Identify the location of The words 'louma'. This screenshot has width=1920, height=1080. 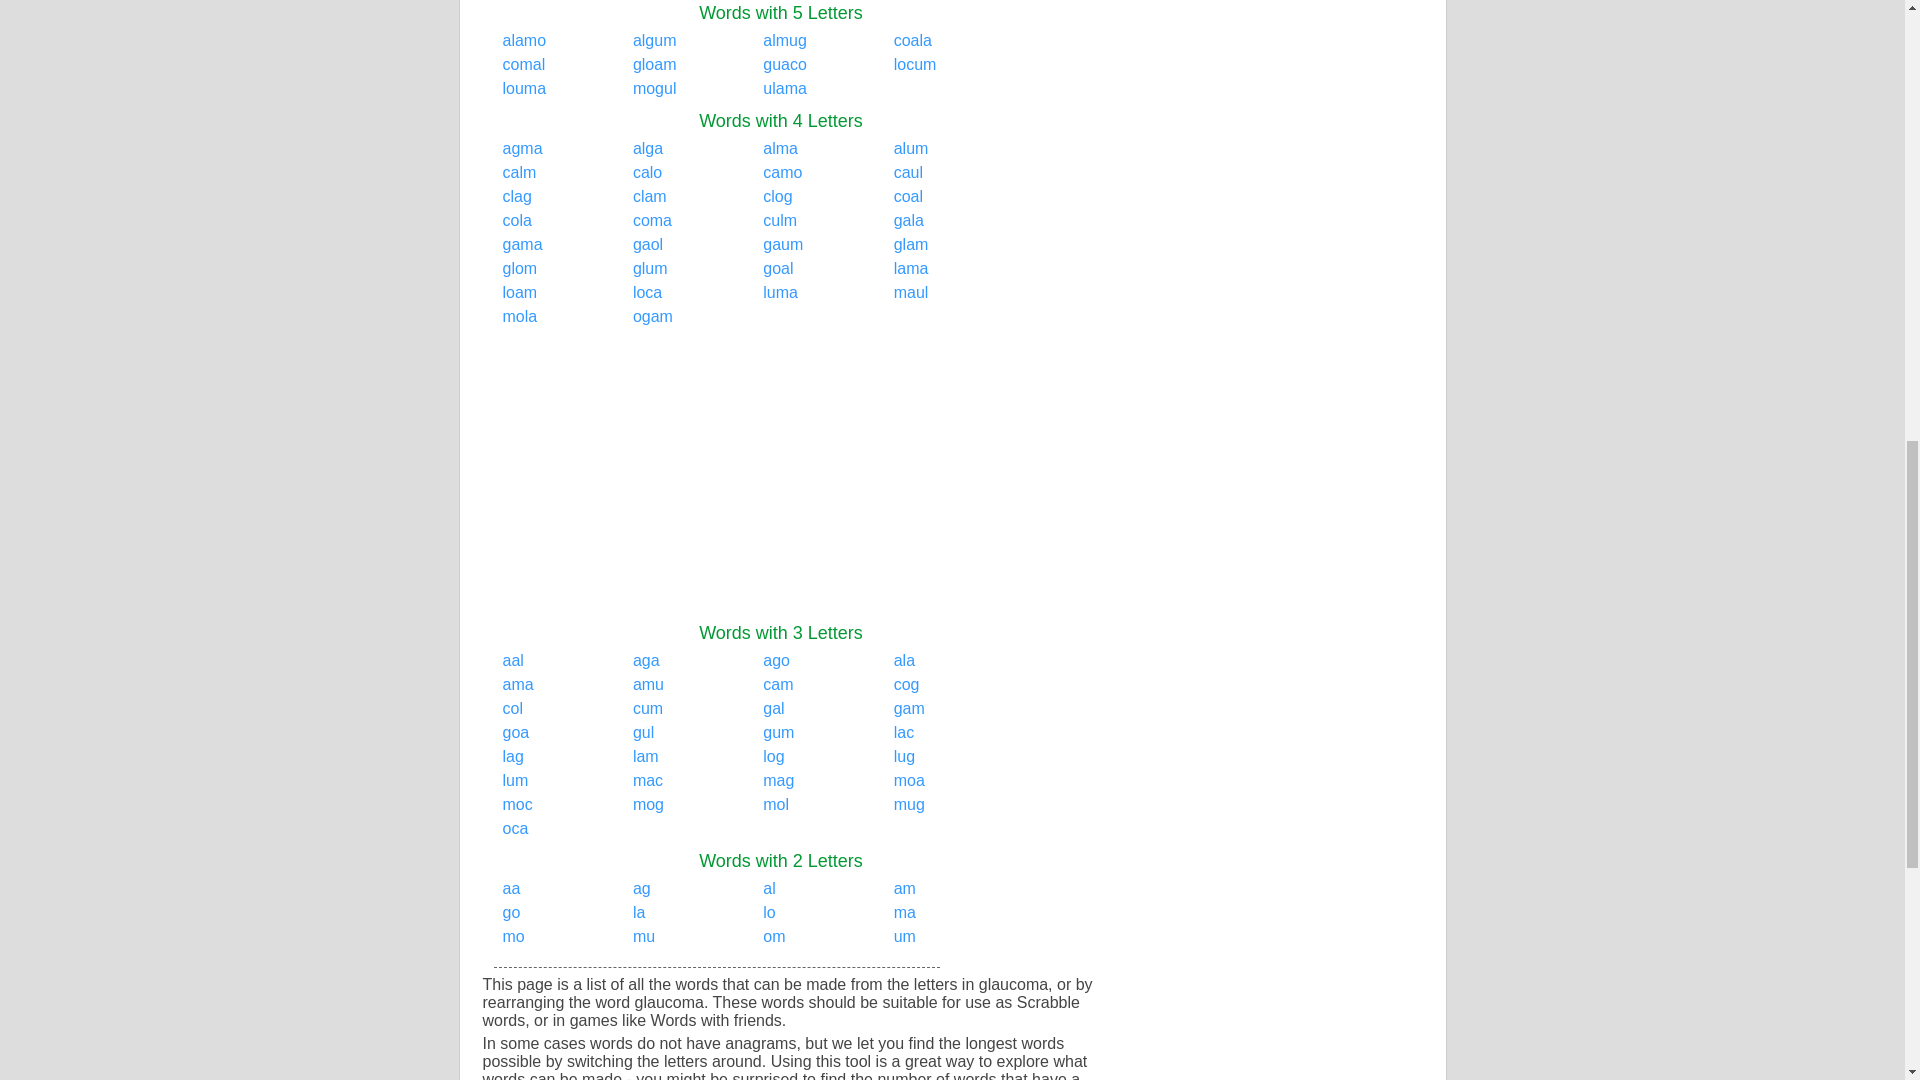
(523, 88).